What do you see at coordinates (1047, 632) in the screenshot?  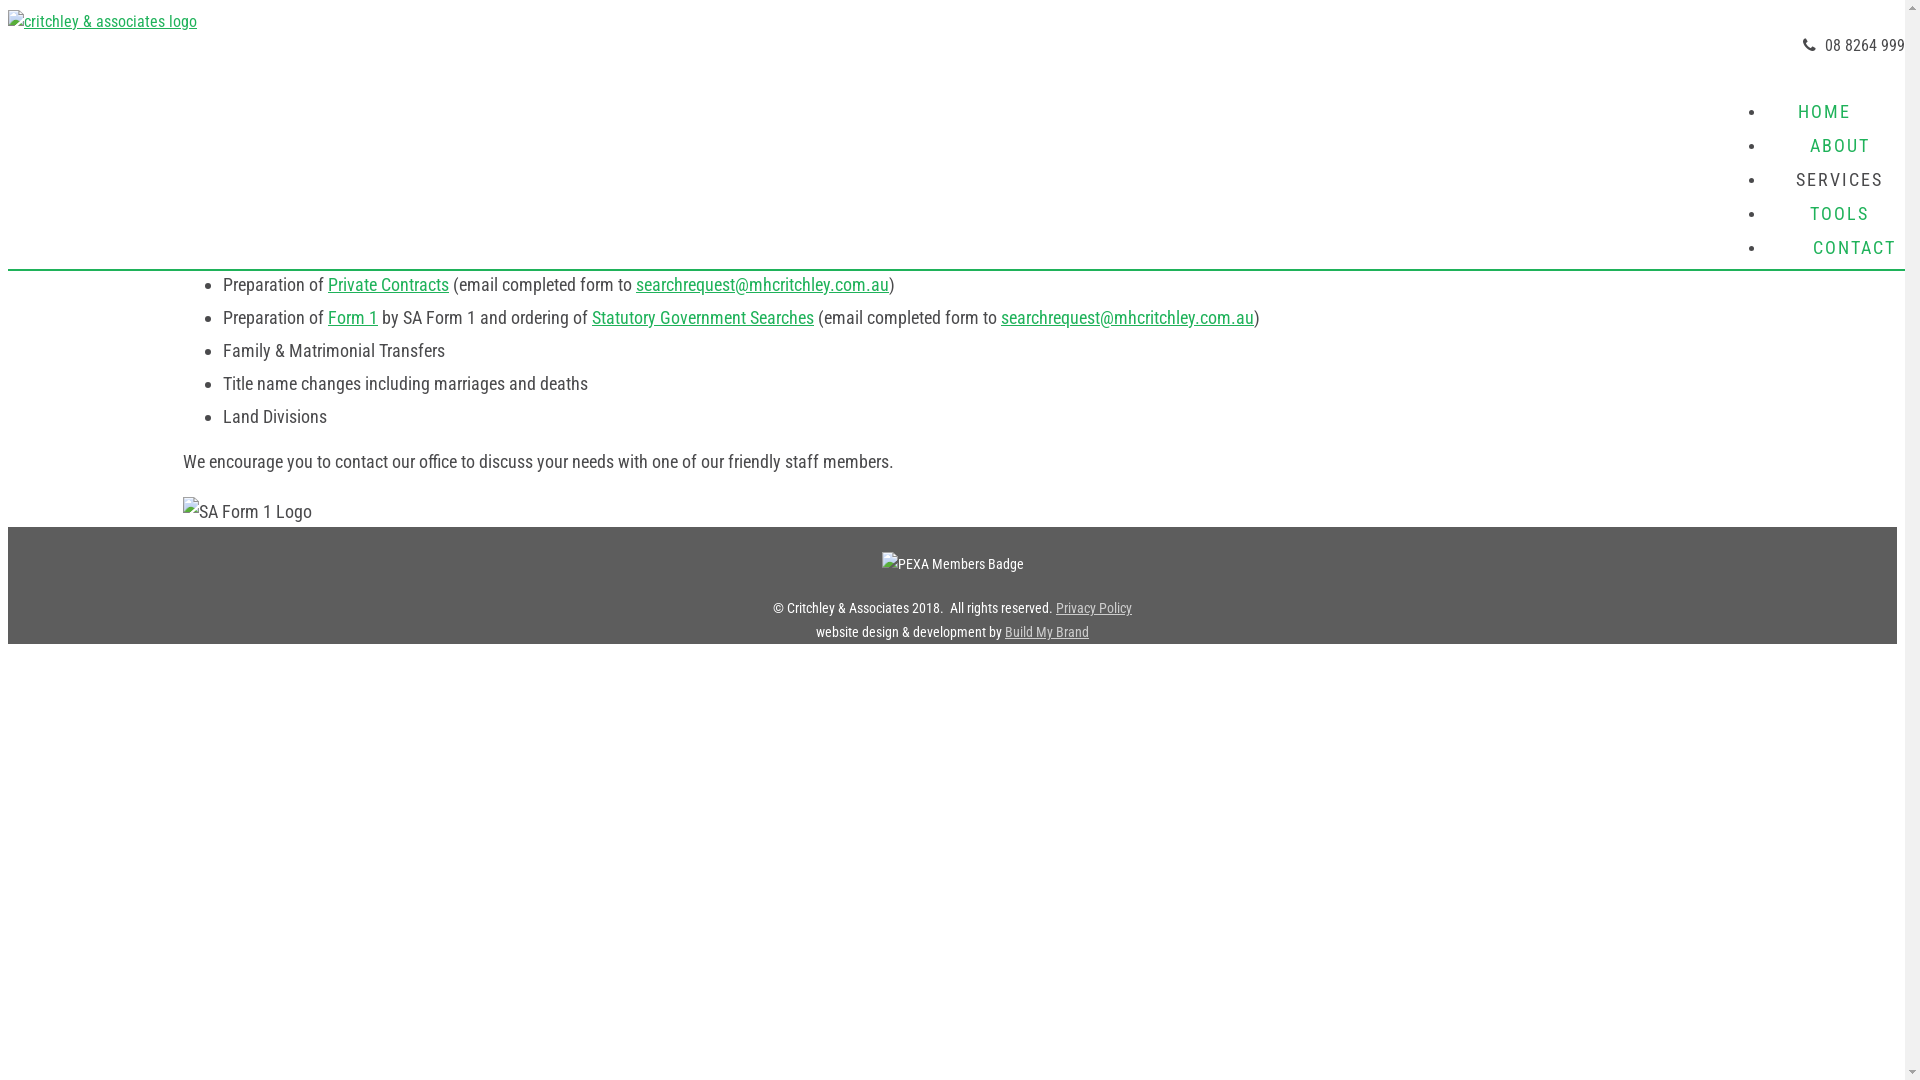 I see `Build My Brand` at bounding box center [1047, 632].